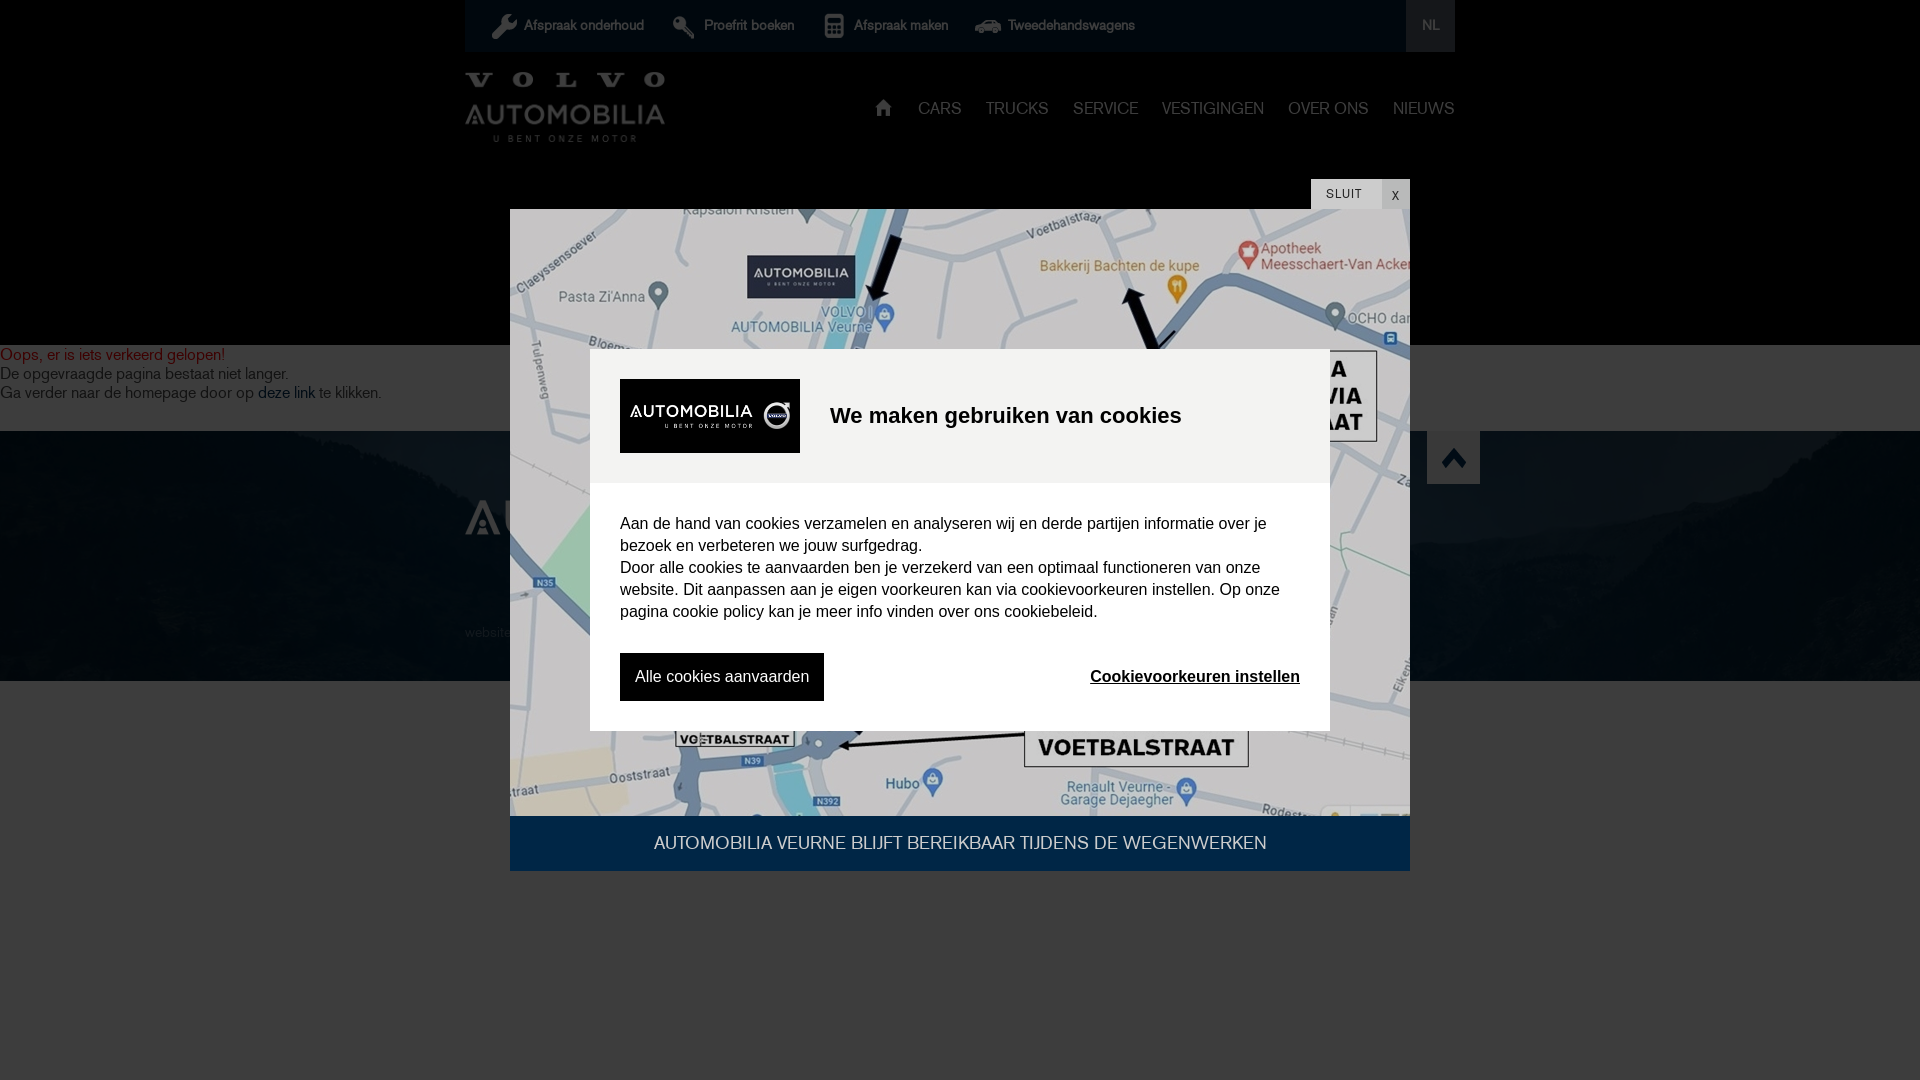  Describe the element at coordinates (1360, 194) in the screenshot. I see `SLUIT
X` at that location.